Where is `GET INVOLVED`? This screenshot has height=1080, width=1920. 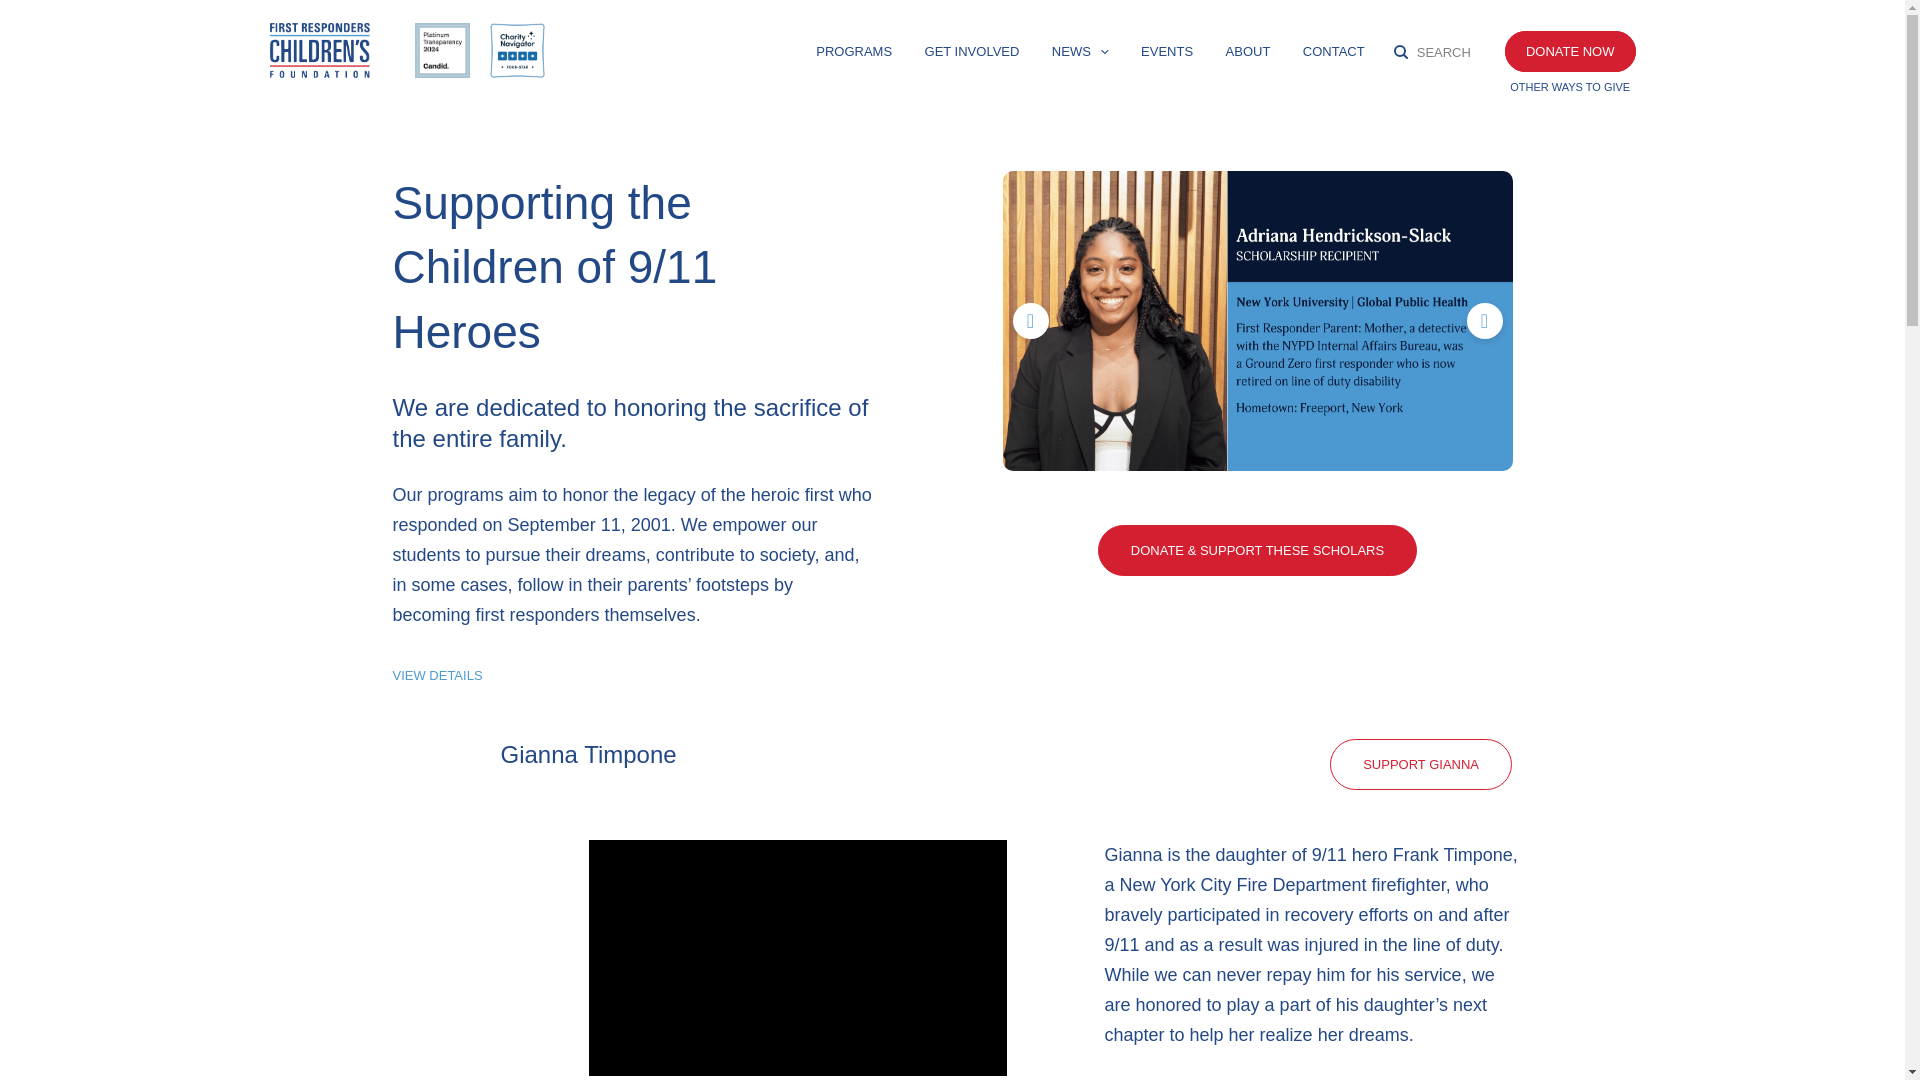 GET INVOLVED is located at coordinates (972, 56).